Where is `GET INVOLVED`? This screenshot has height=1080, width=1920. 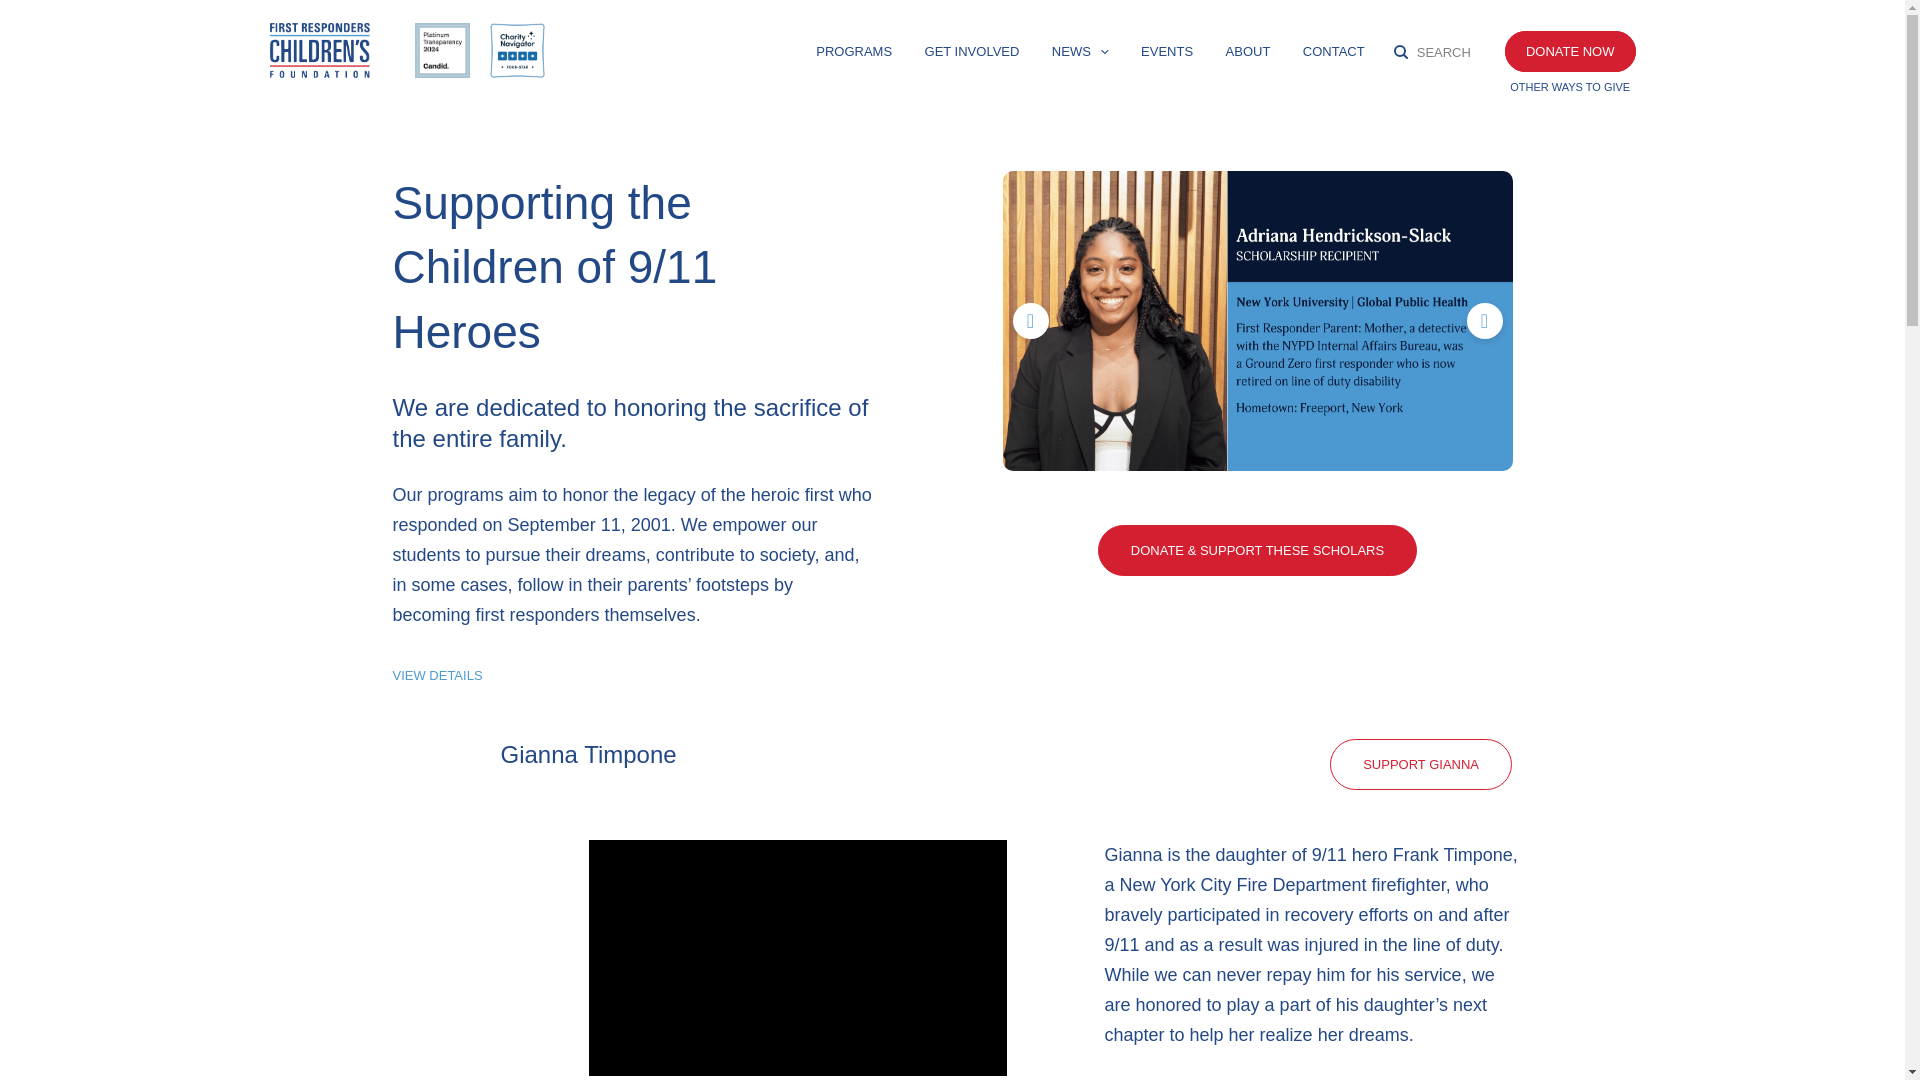 GET INVOLVED is located at coordinates (972, 56).